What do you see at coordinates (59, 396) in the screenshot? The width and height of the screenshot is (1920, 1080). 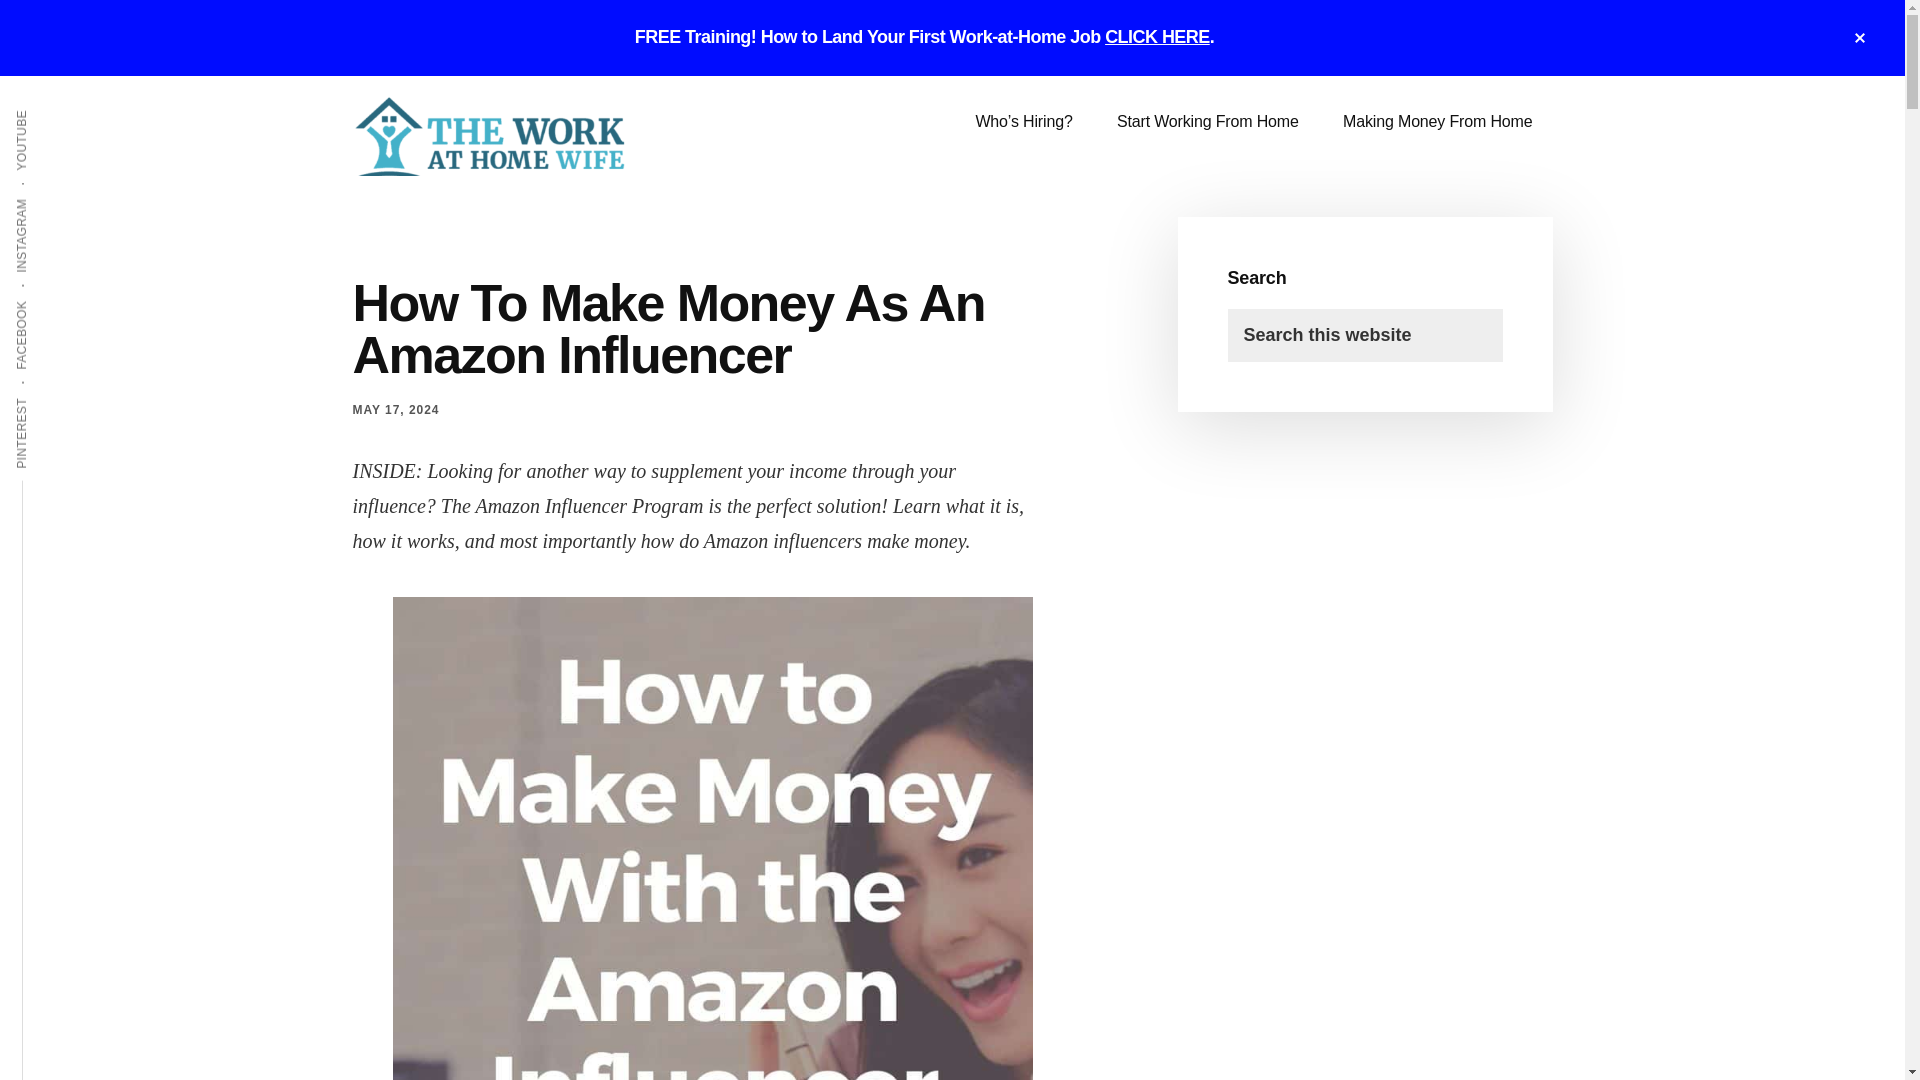 I see `PINTEREST` at bounding box center [59, 396].